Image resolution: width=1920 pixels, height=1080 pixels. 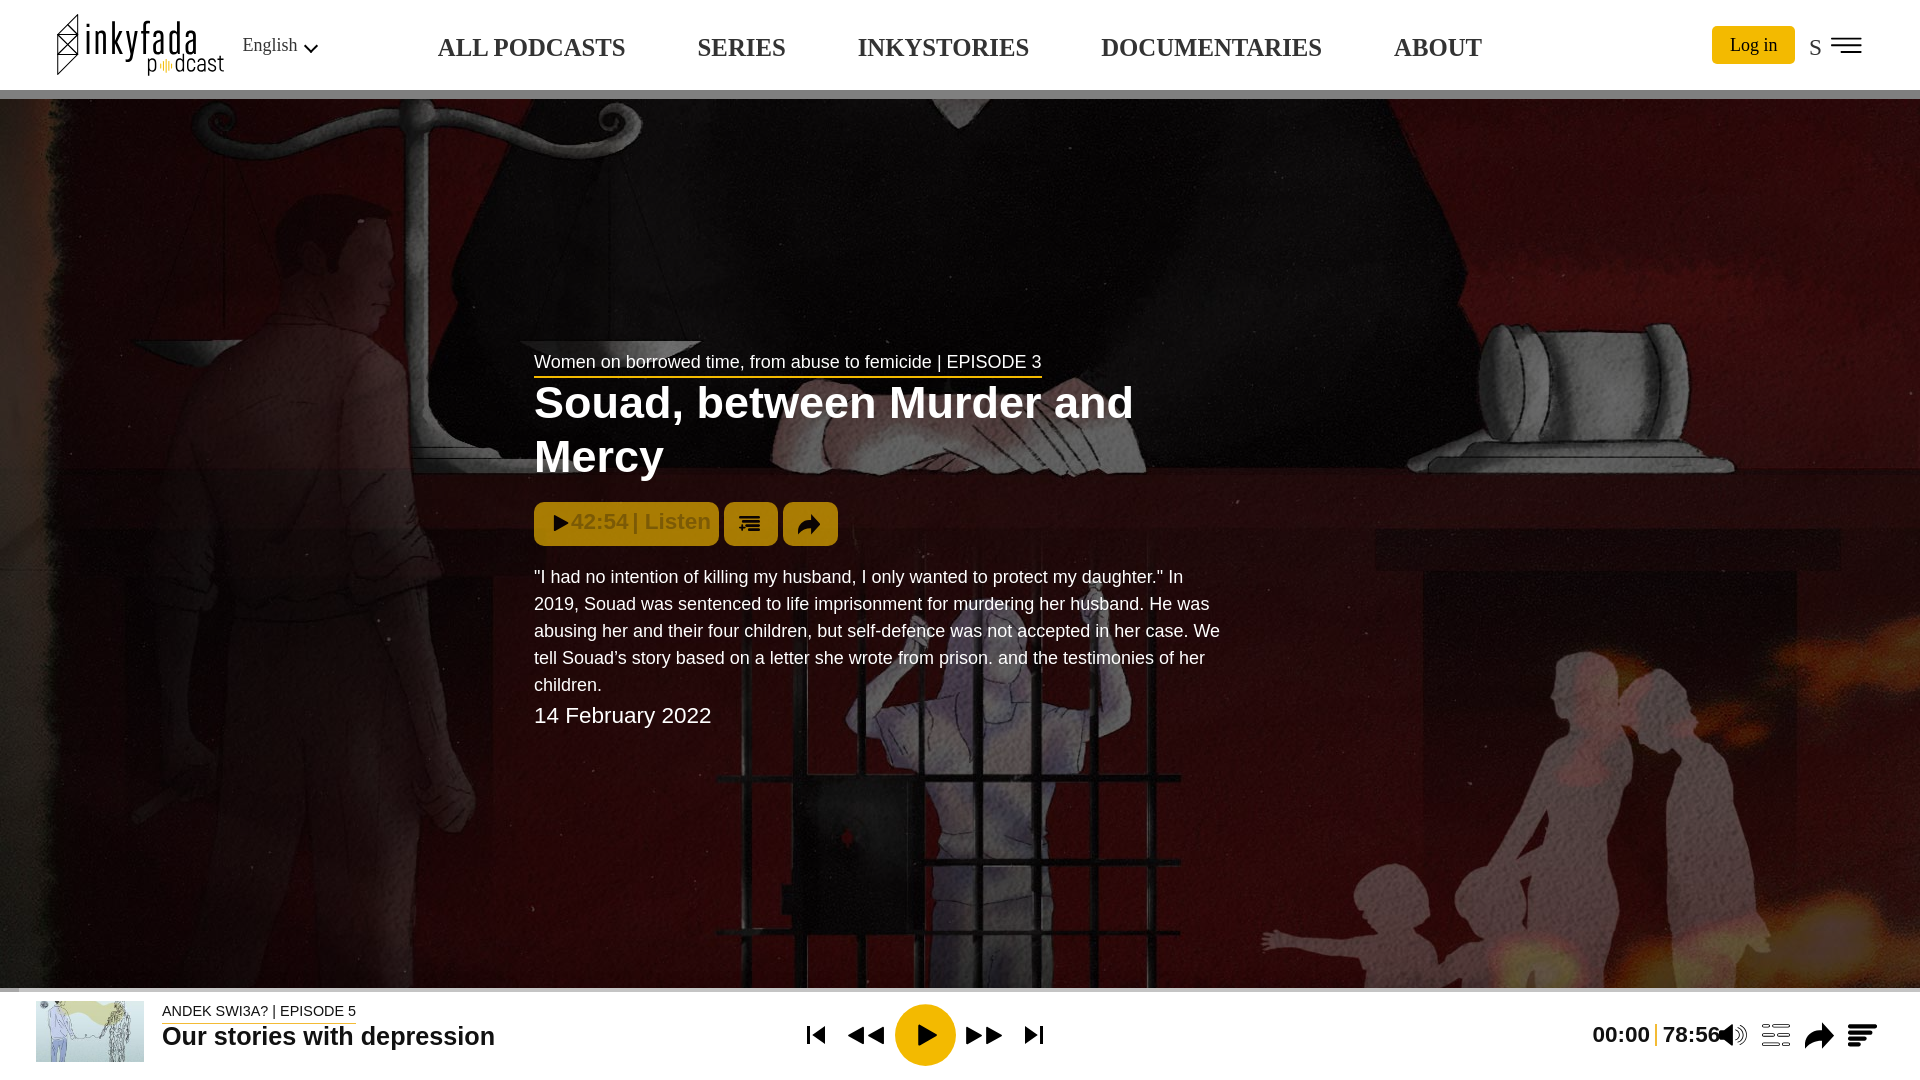 What do you see at coordinates (924, 1034) in the screenshot?
I see `Play` at bounding box center [924, 1034].